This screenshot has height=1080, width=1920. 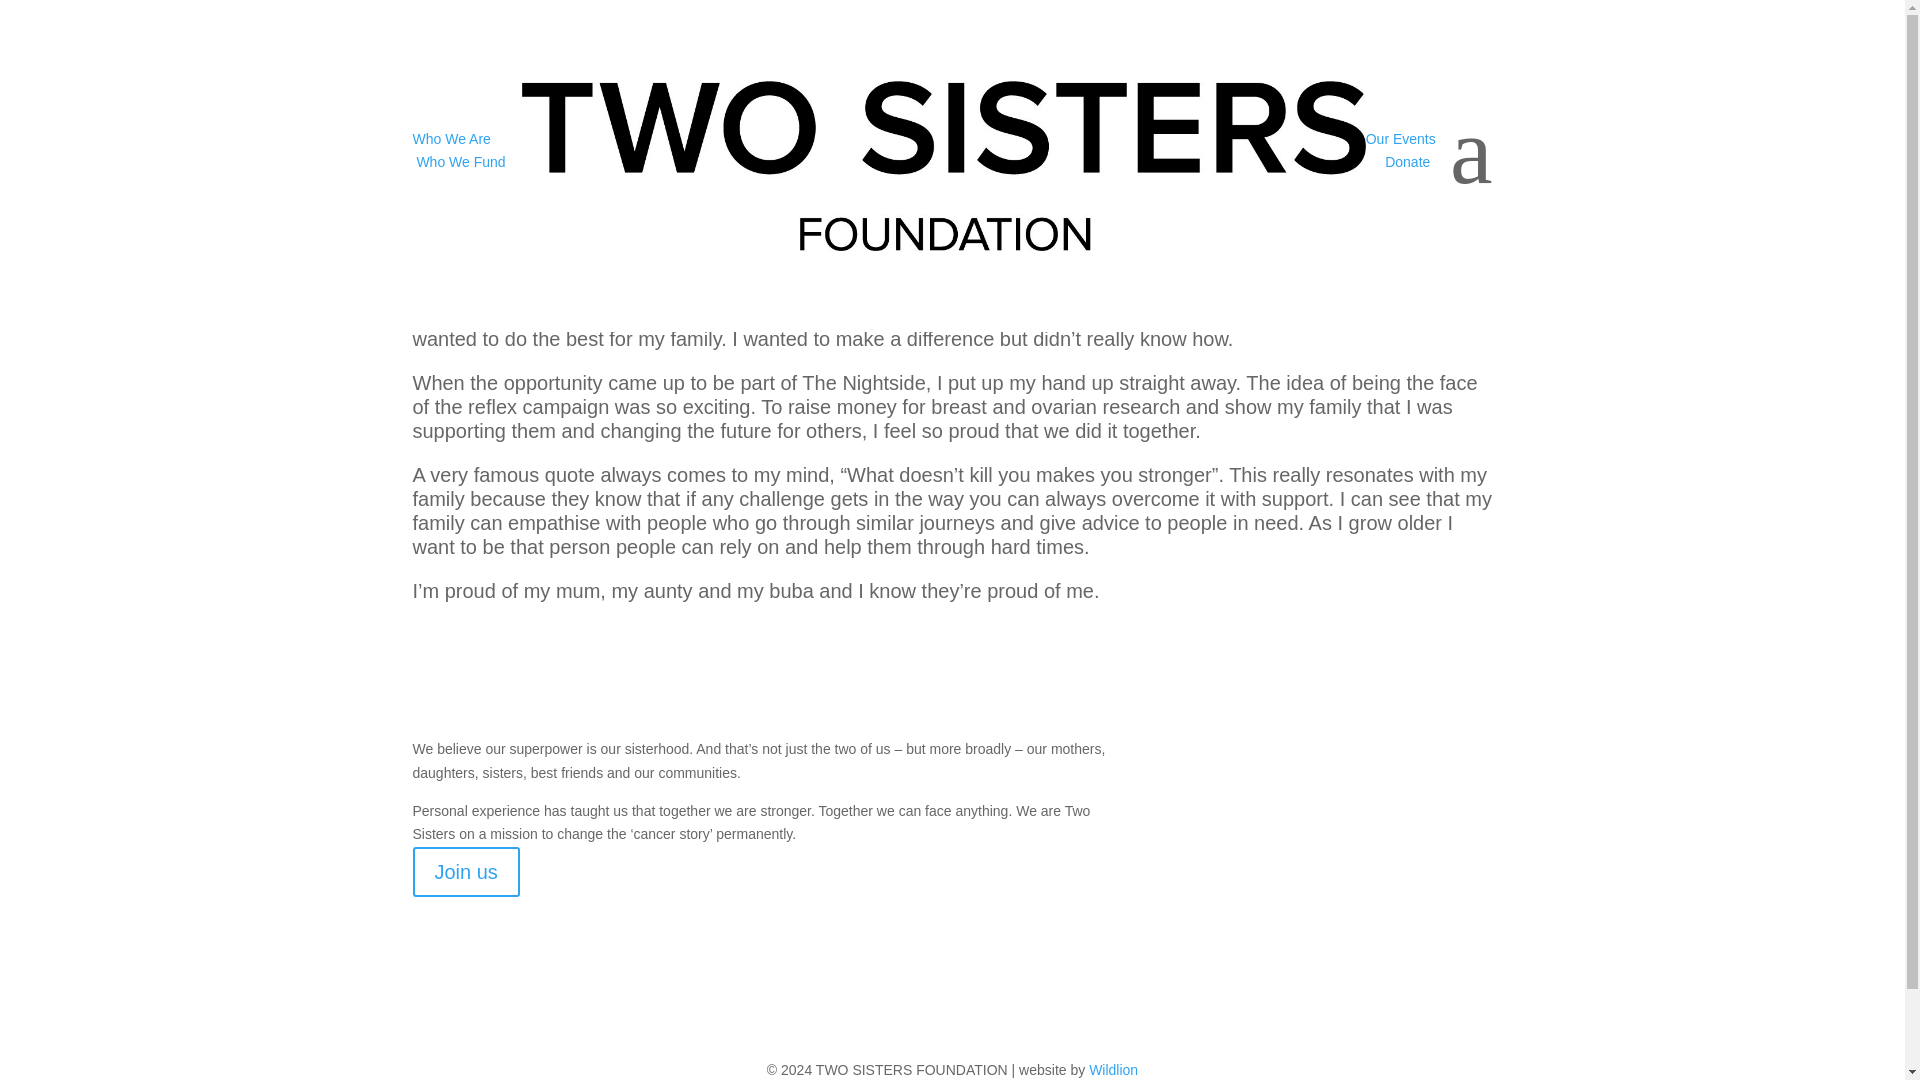 What do you see at coordinates (1400, 137) in the screenshot?
I see `Our Events` at bounding box center [1400, 137].